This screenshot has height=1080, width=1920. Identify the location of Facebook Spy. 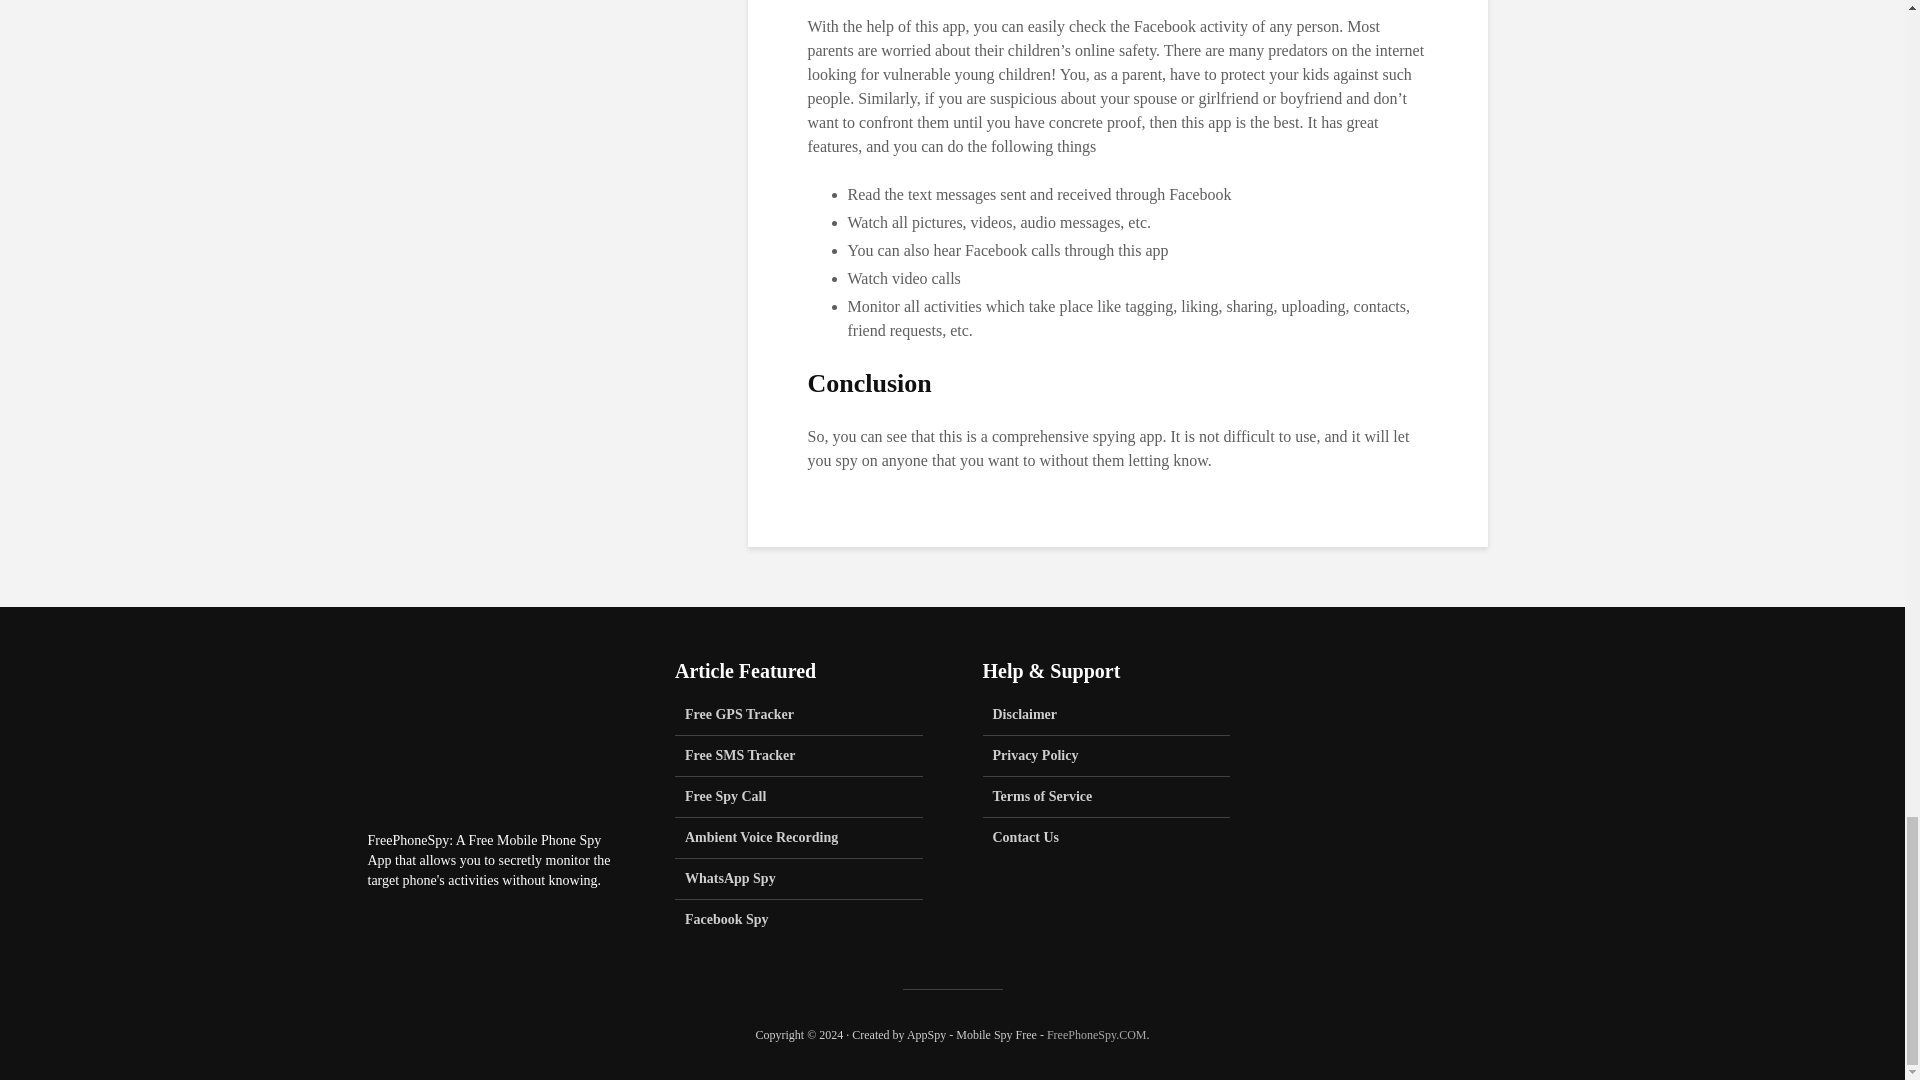
(799, 919).